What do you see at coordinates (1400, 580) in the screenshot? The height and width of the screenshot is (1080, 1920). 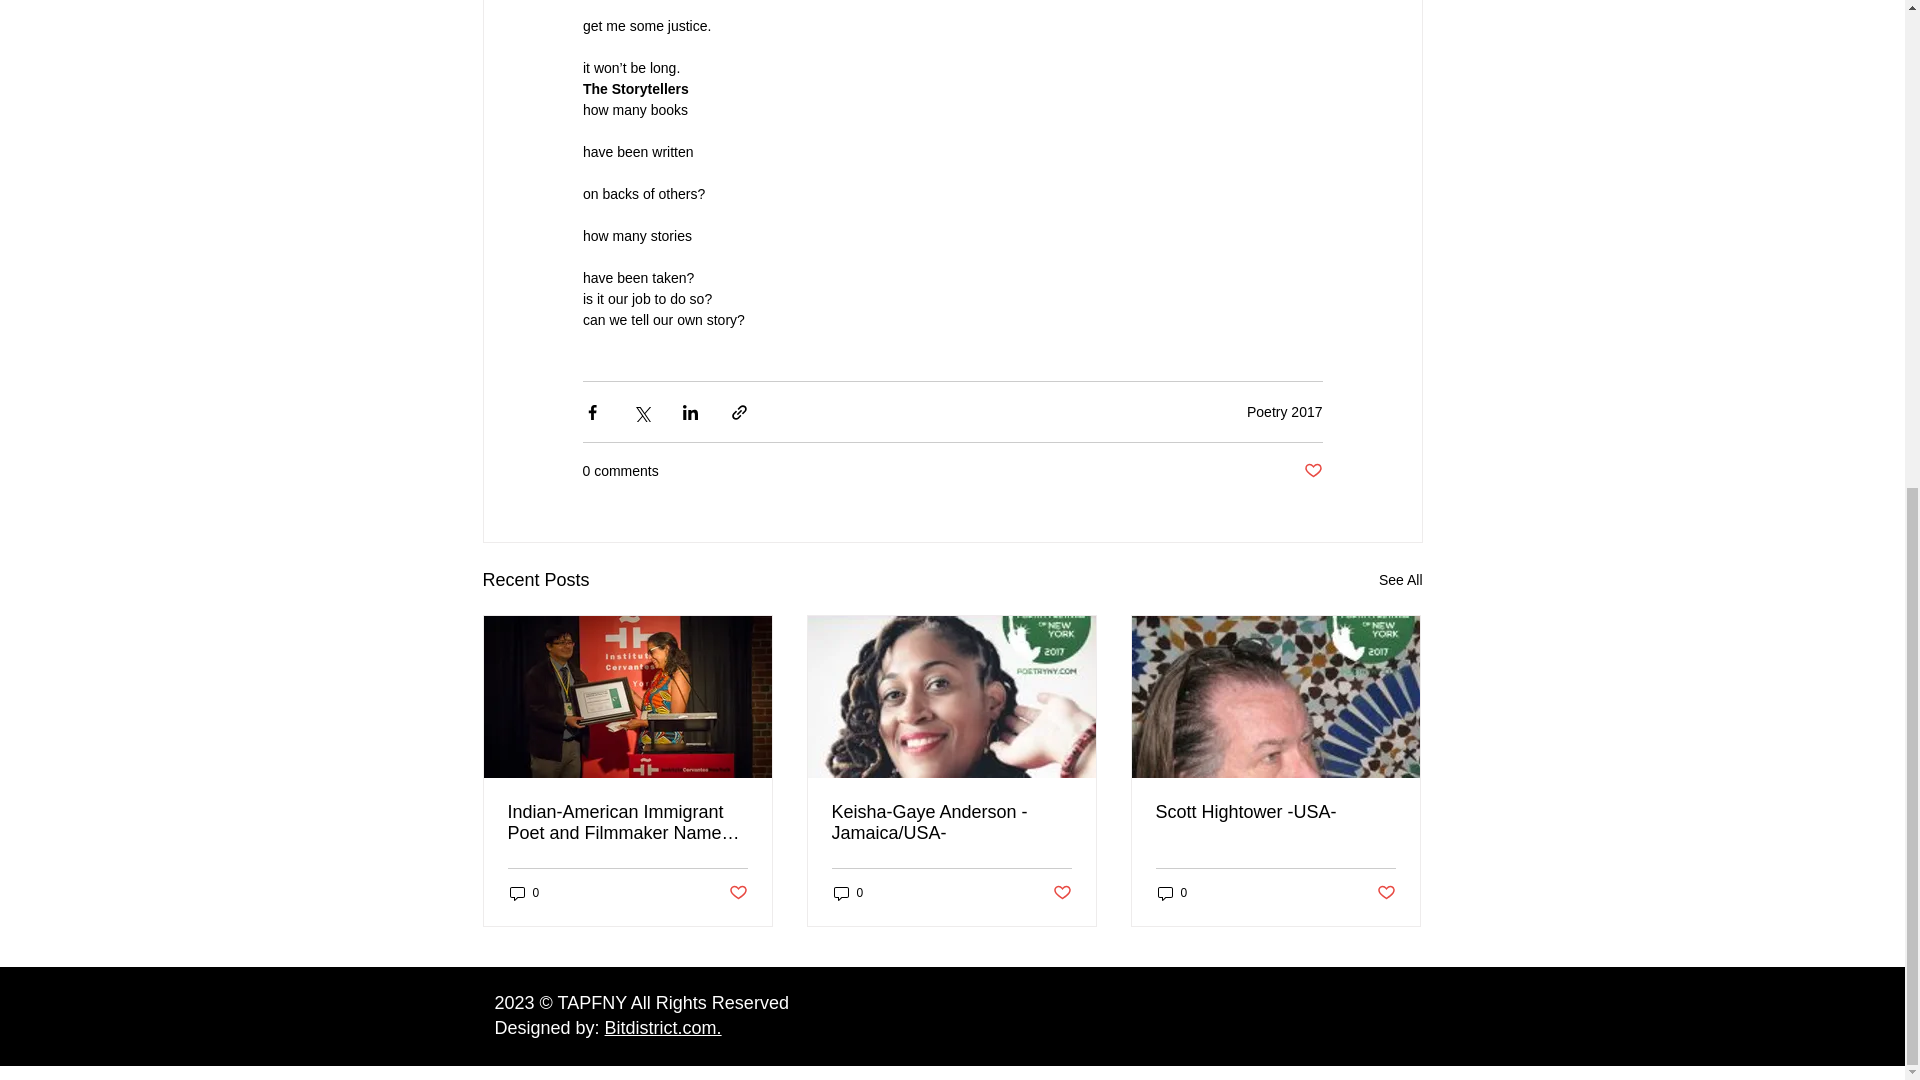 I see `See All` at bounding box center [1400, 580].